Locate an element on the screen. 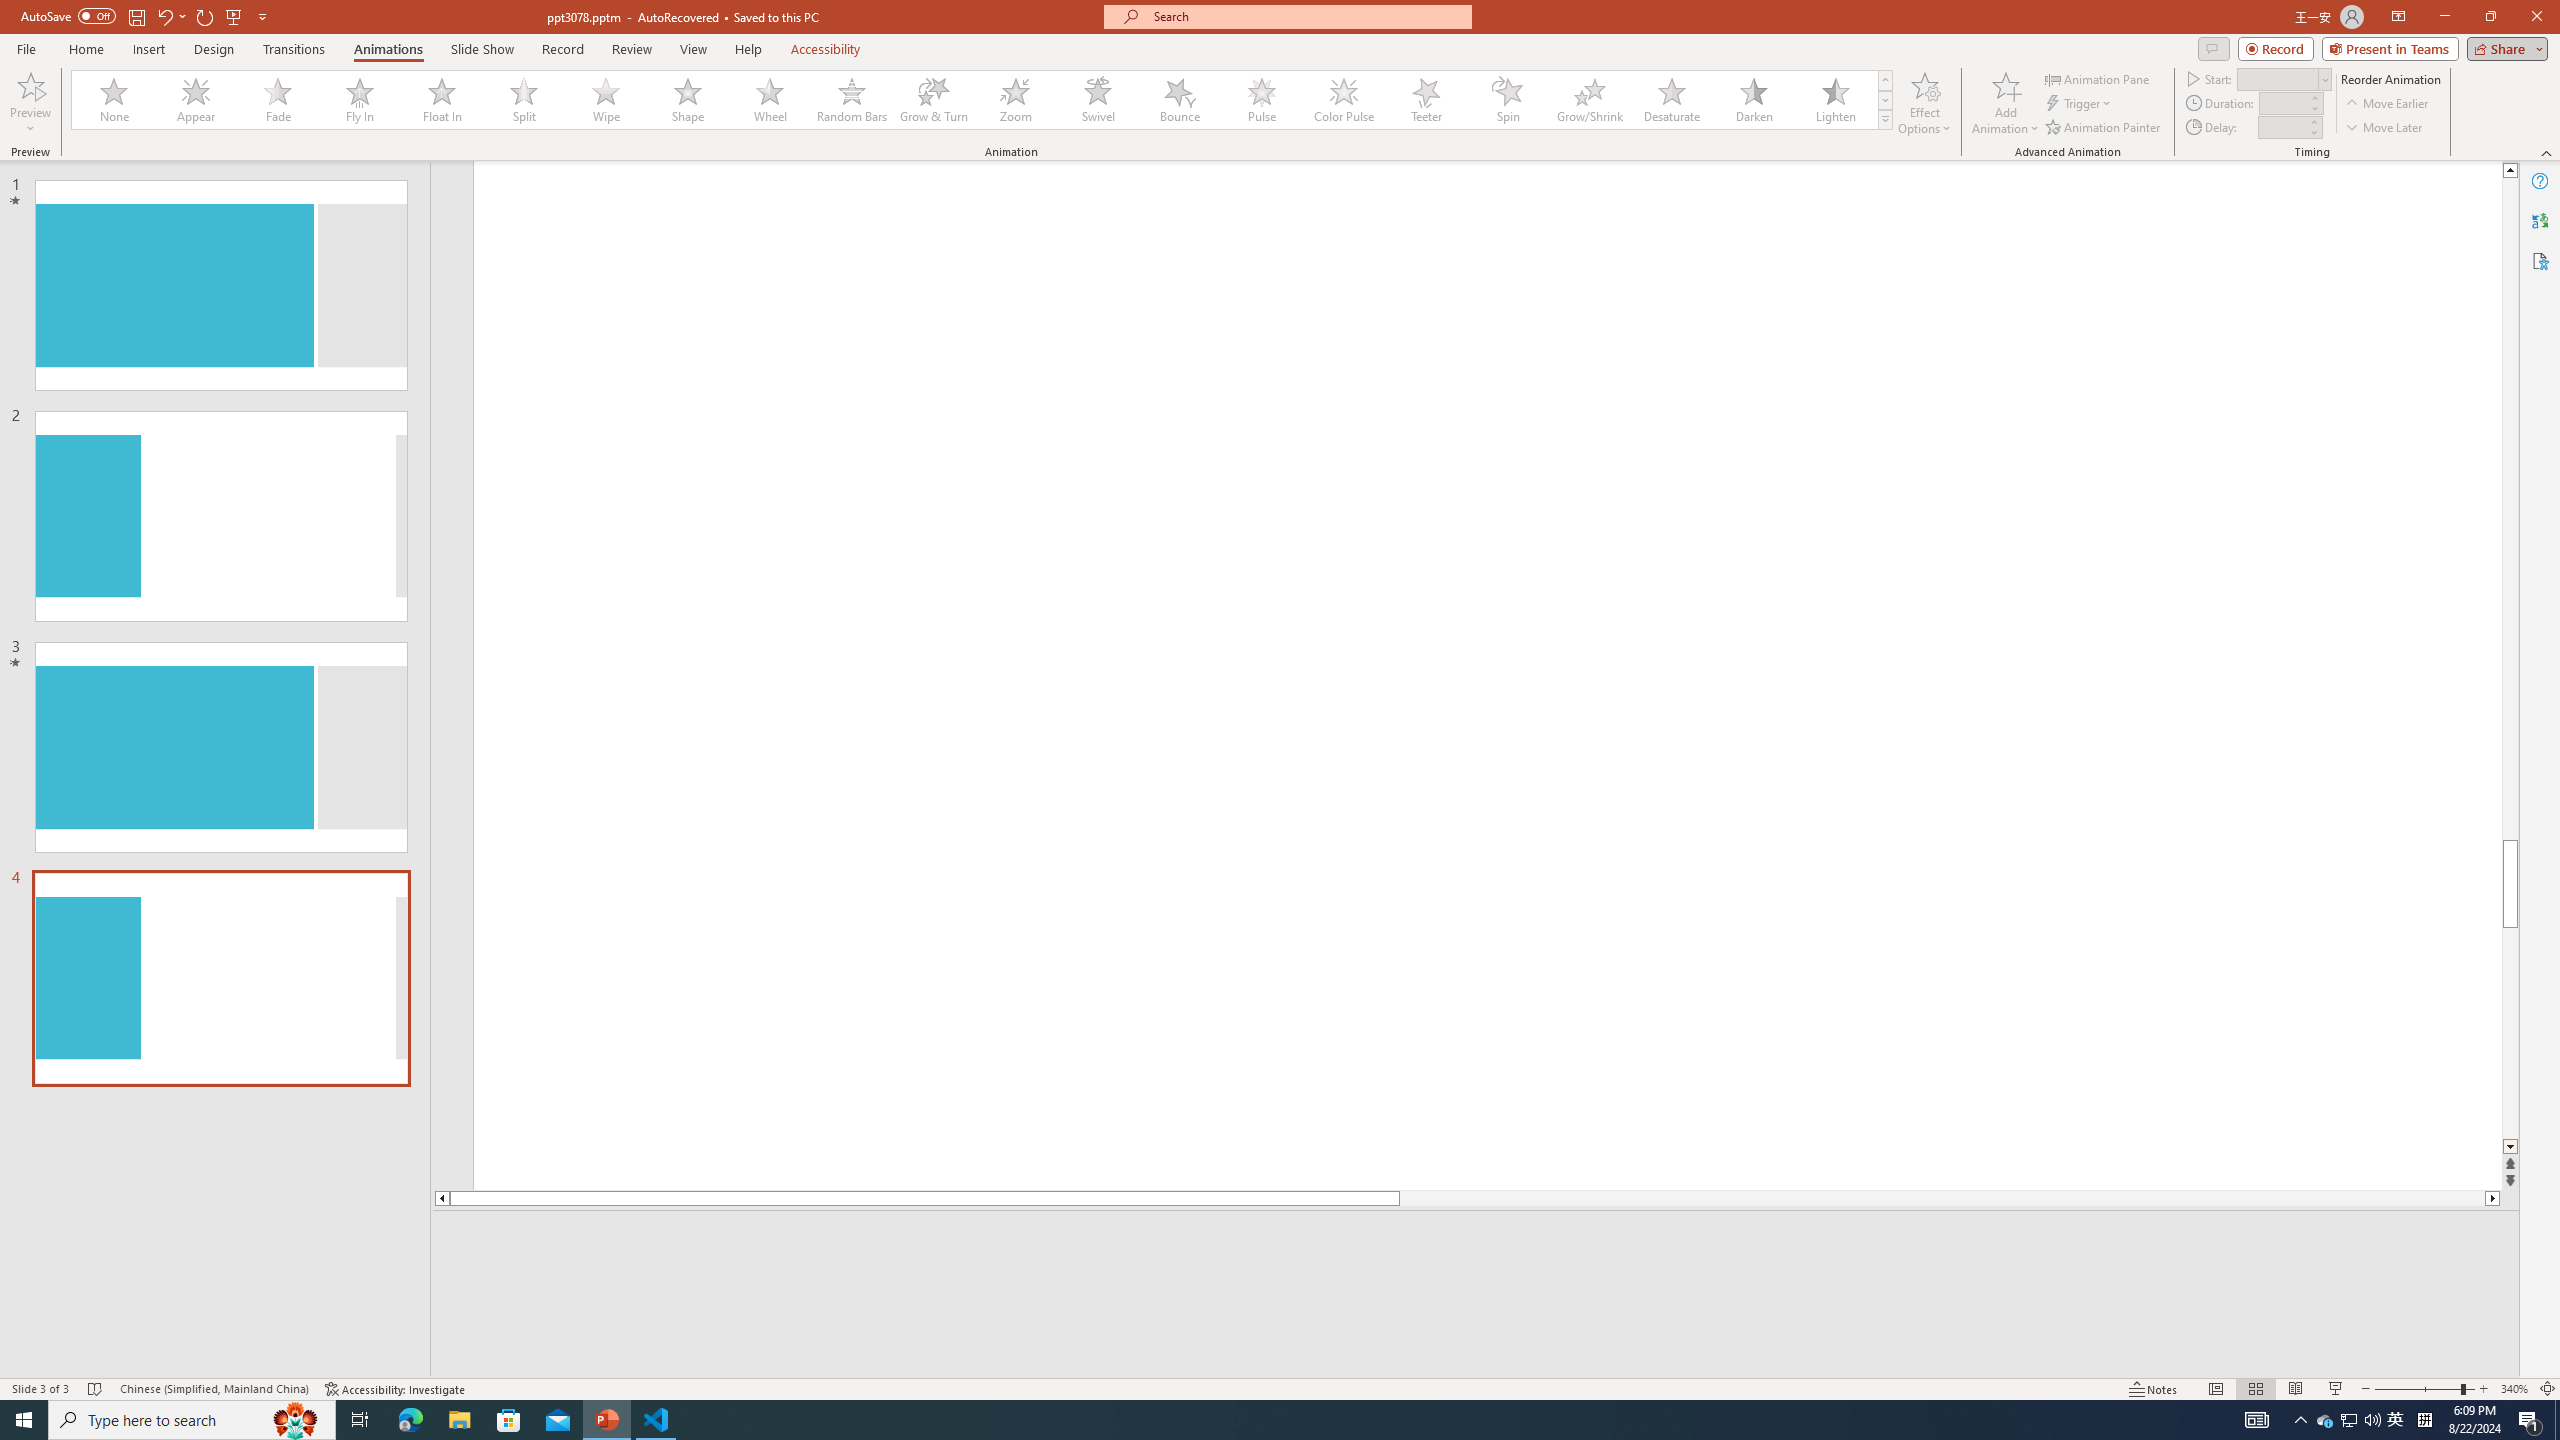 Image resolution: width=2560 pixels, height=1440 pixels. Grow/Shrink is located at coordinates (1589, 100).